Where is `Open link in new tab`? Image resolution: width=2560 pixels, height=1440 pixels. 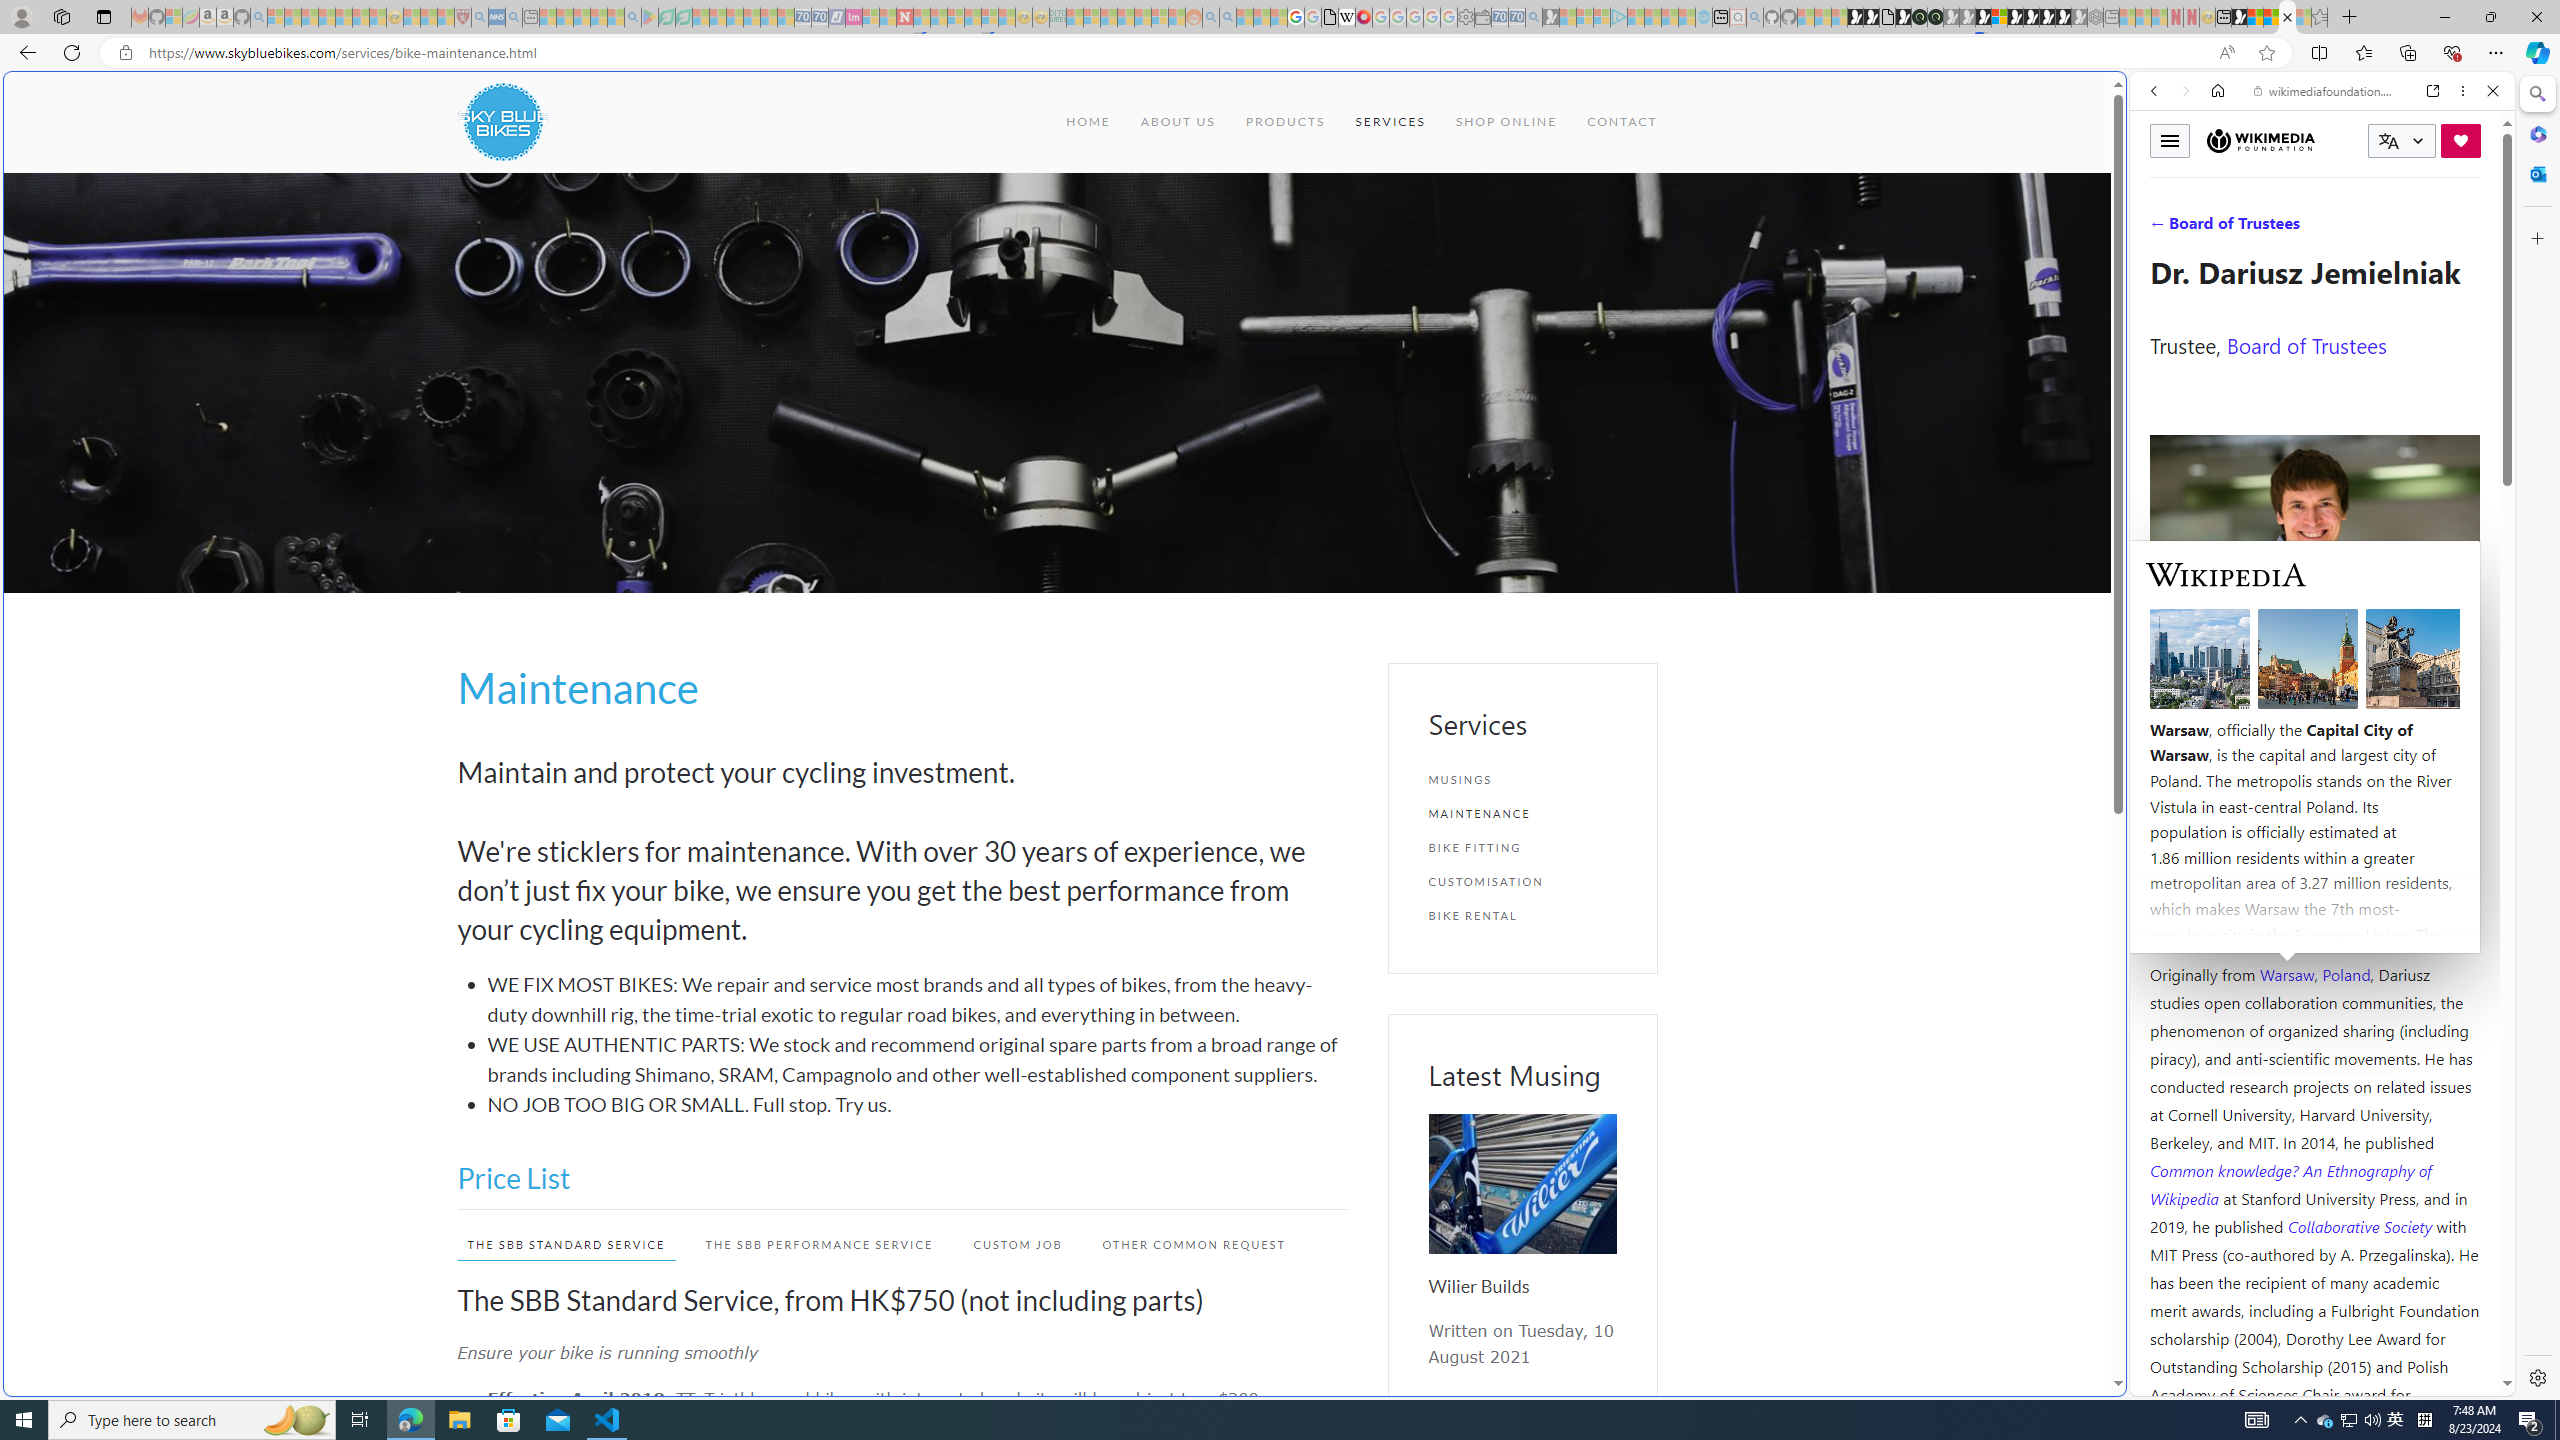
Open link in new tab is located at coordinates (2433, 90).